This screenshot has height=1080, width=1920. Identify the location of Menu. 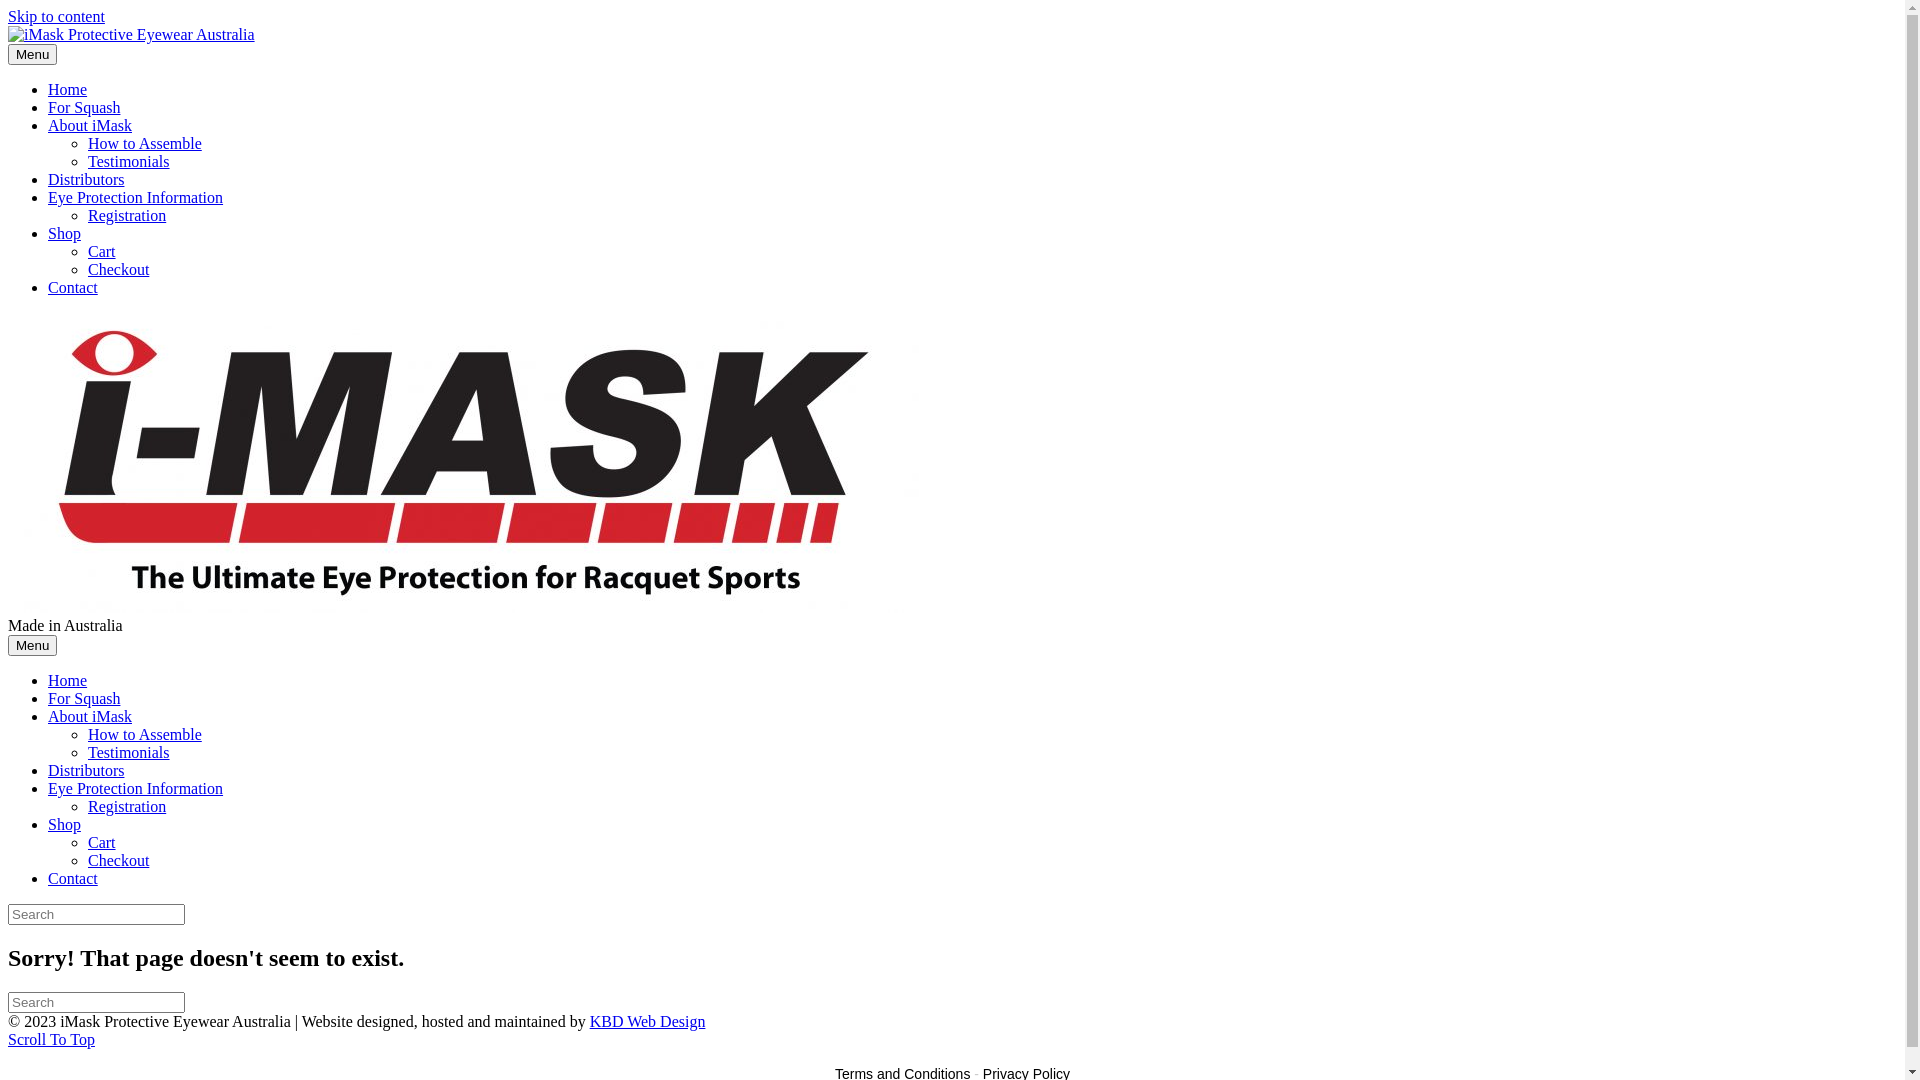
(32, 645).